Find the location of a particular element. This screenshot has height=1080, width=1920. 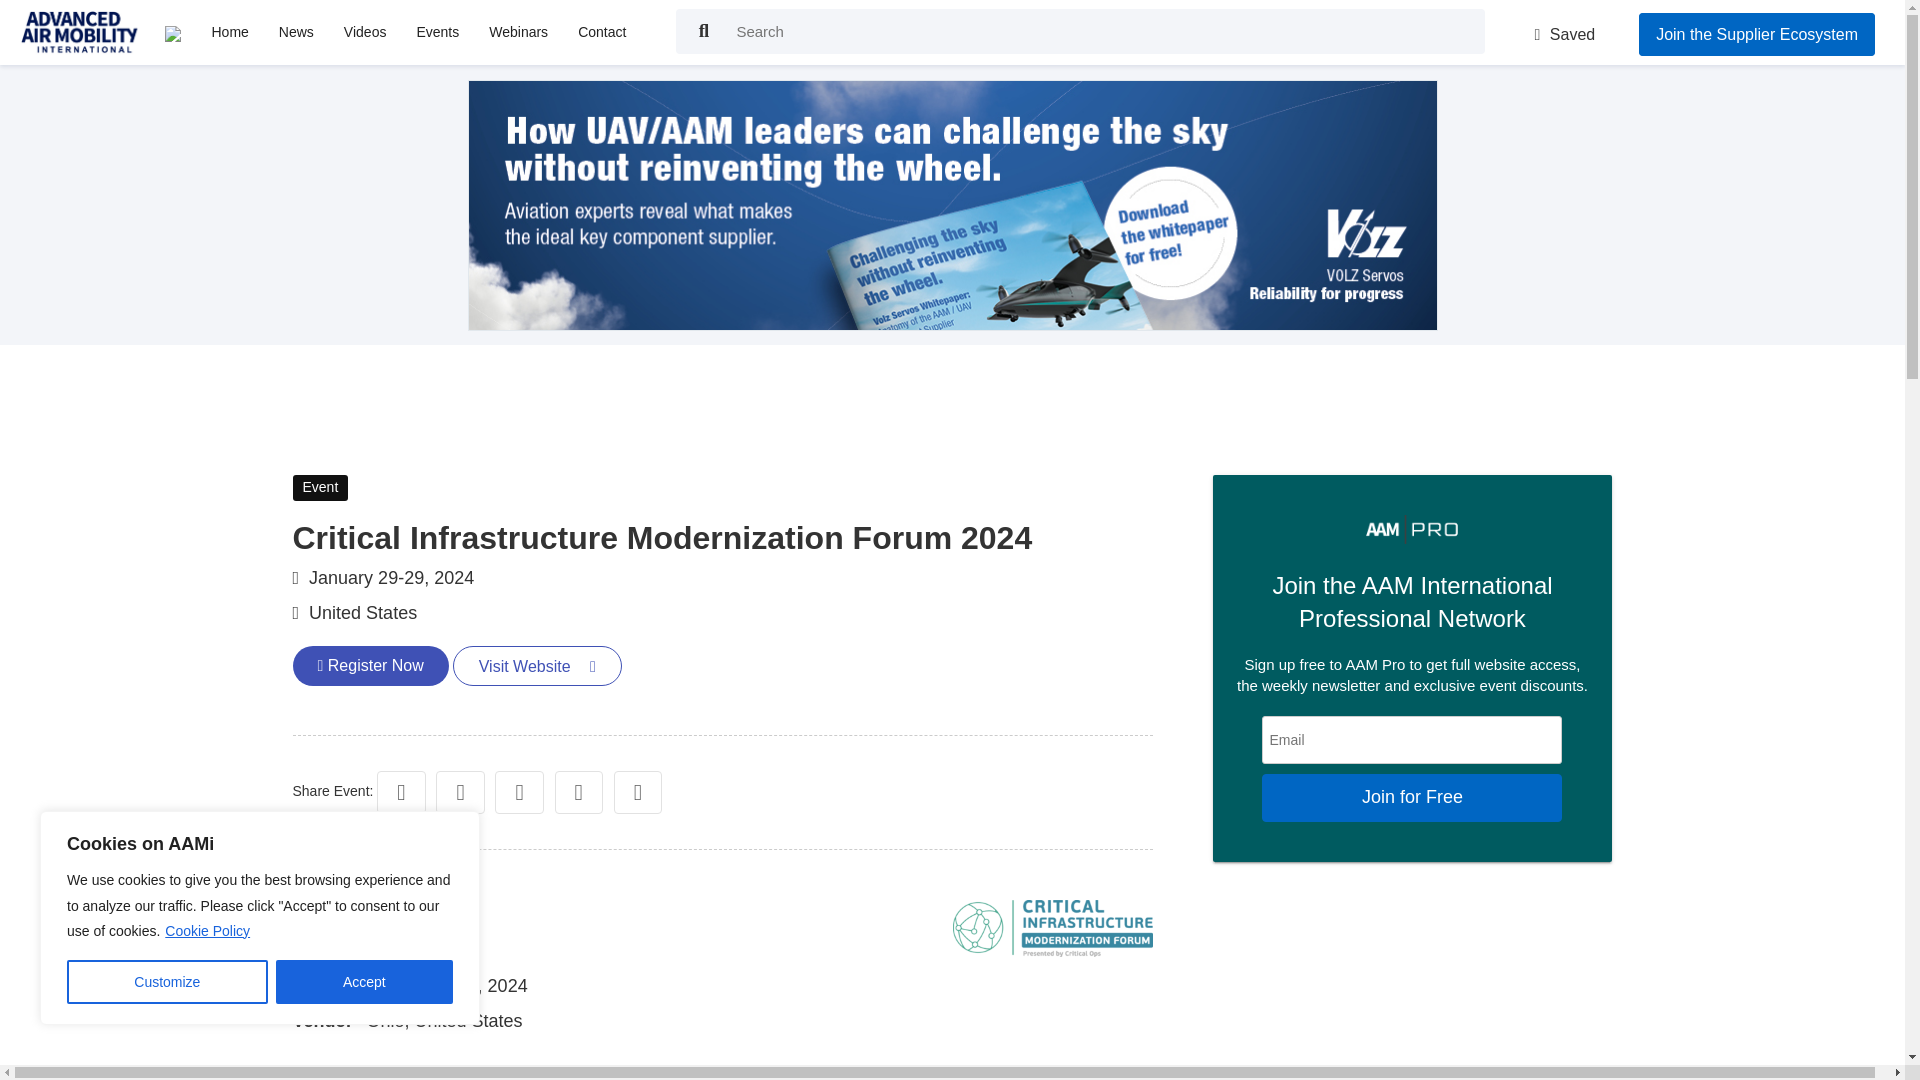

Cookie Policy is located at coordinates (207, 930).